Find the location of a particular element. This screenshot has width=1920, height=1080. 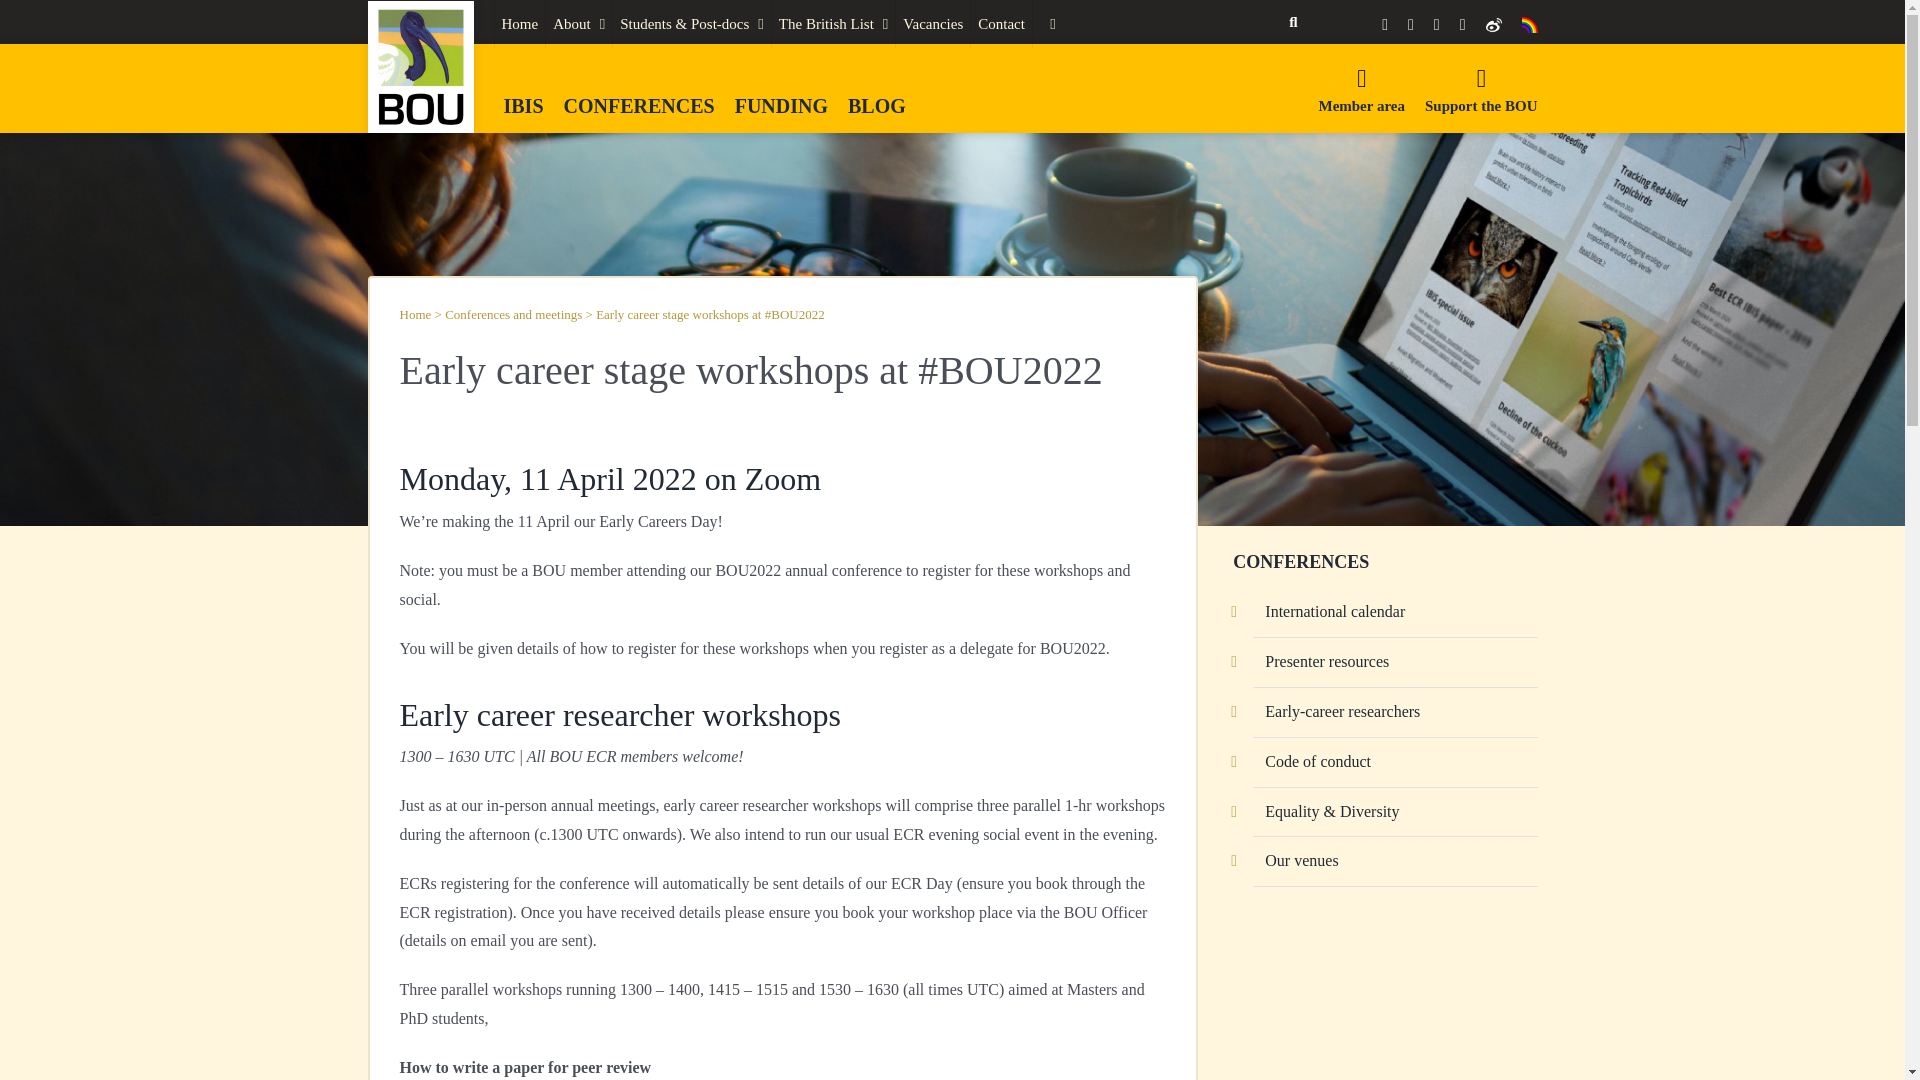

Vacancies is located at coordinates (932, 24).